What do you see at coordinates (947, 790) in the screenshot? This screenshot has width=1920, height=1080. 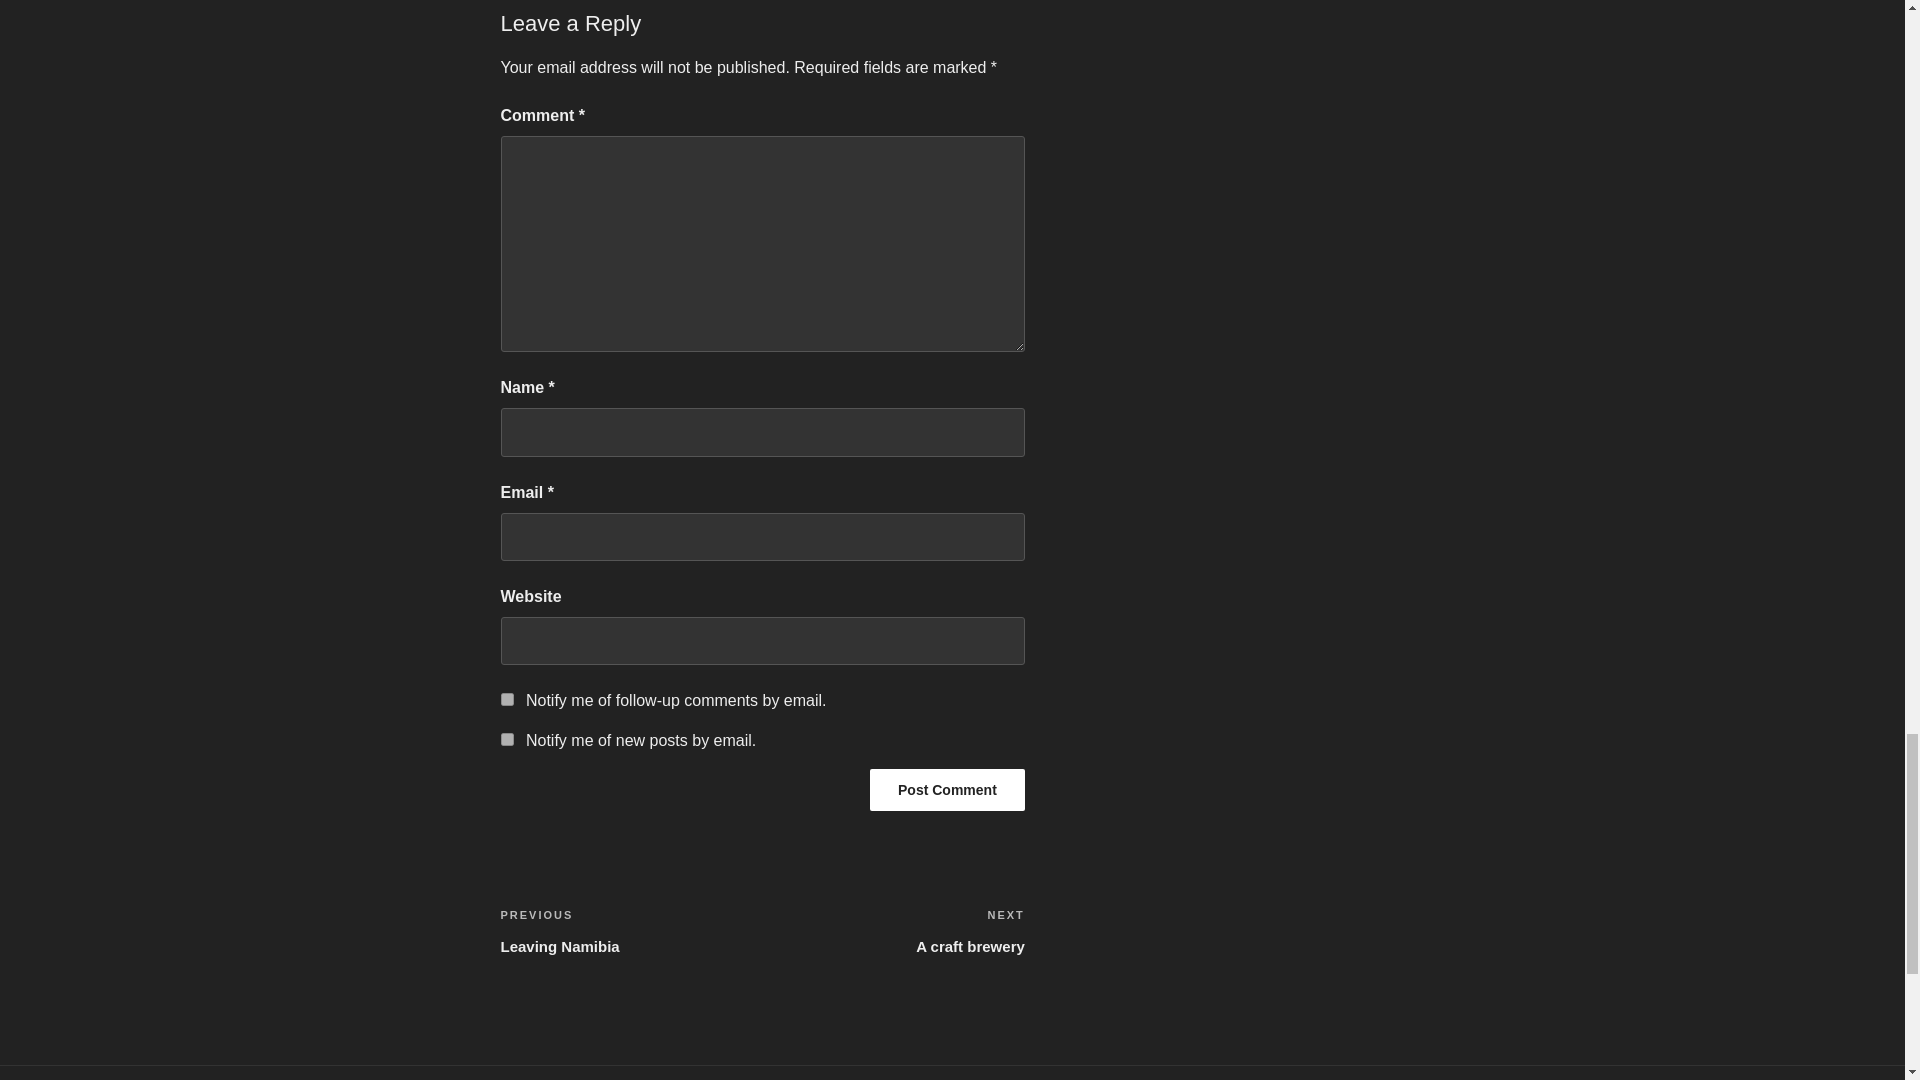 I see `subscribe` at bounding box center [947, 790].